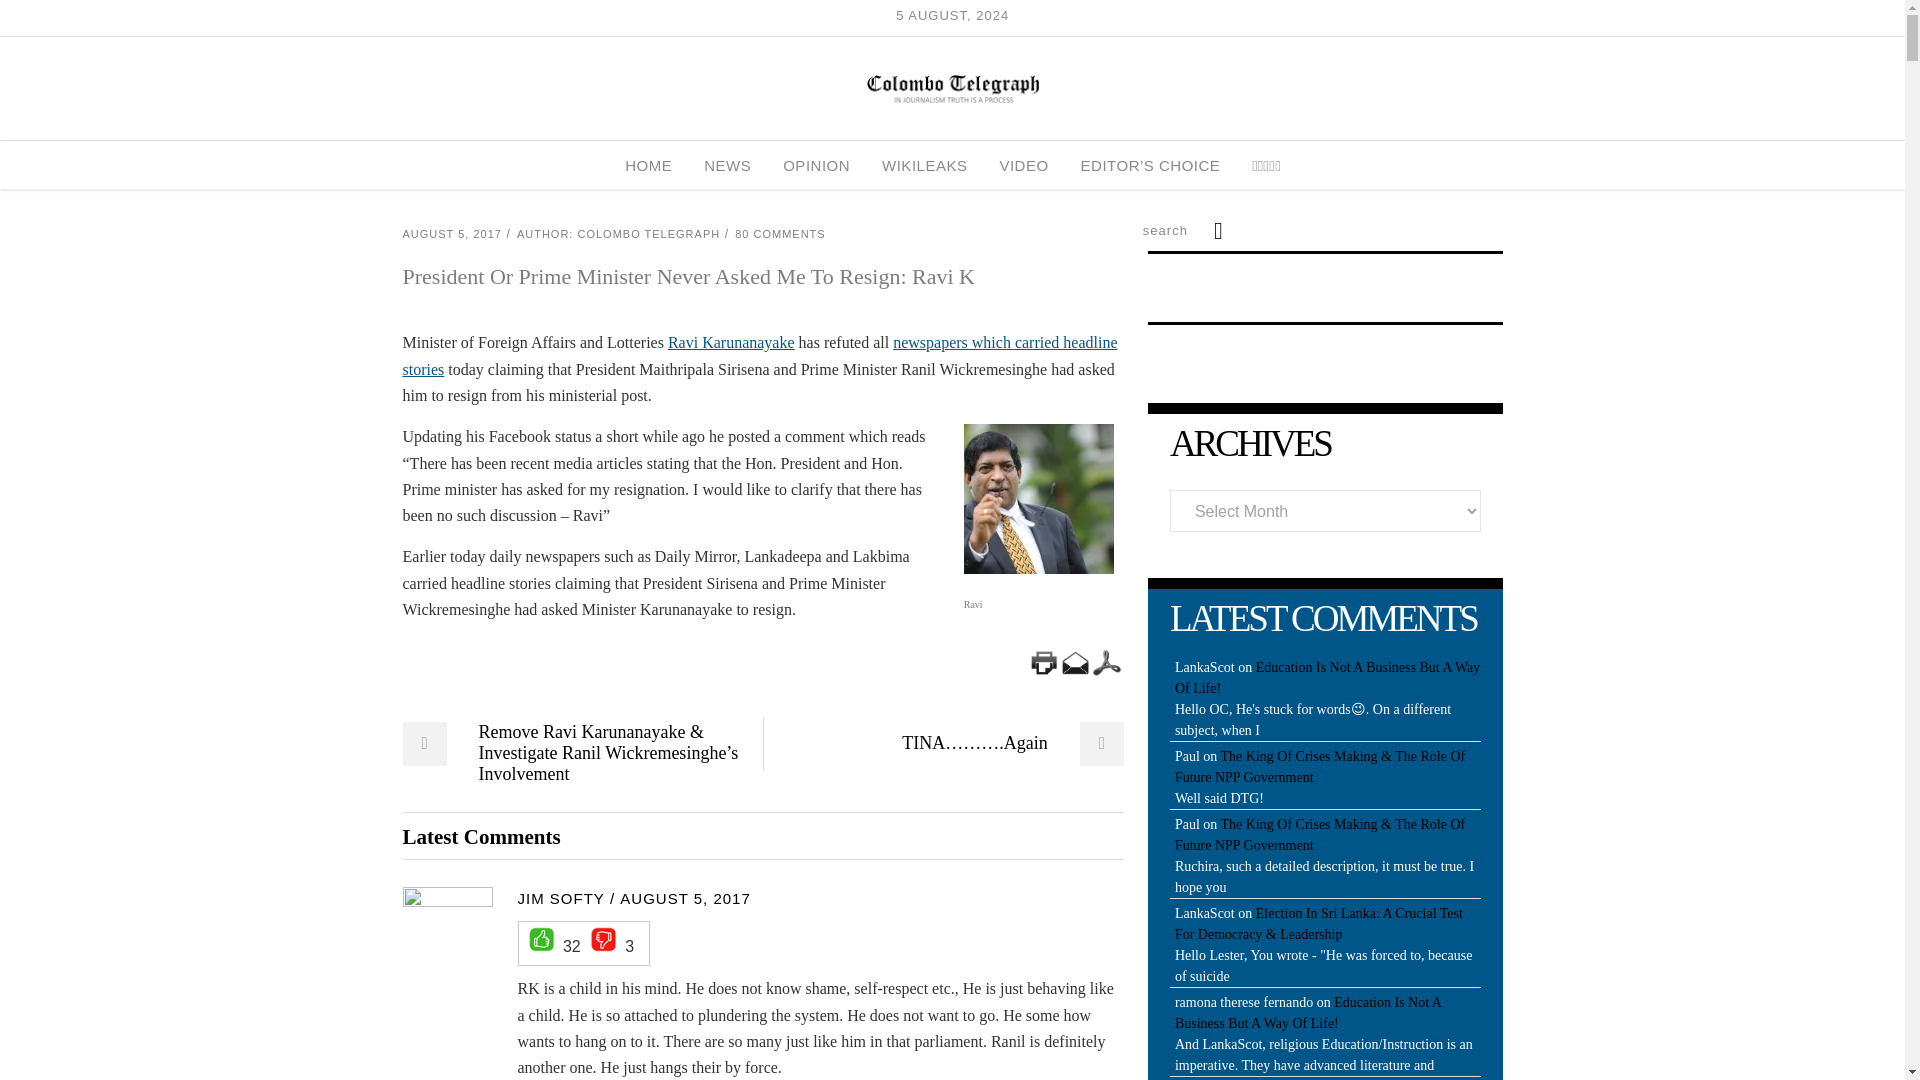 This screenshot has width=1920, height=1080. Describe the element at coordinates (618, 233) in the screenshot. I see `AUTHOR: COLOMBO TELEGRAPH` at that location.